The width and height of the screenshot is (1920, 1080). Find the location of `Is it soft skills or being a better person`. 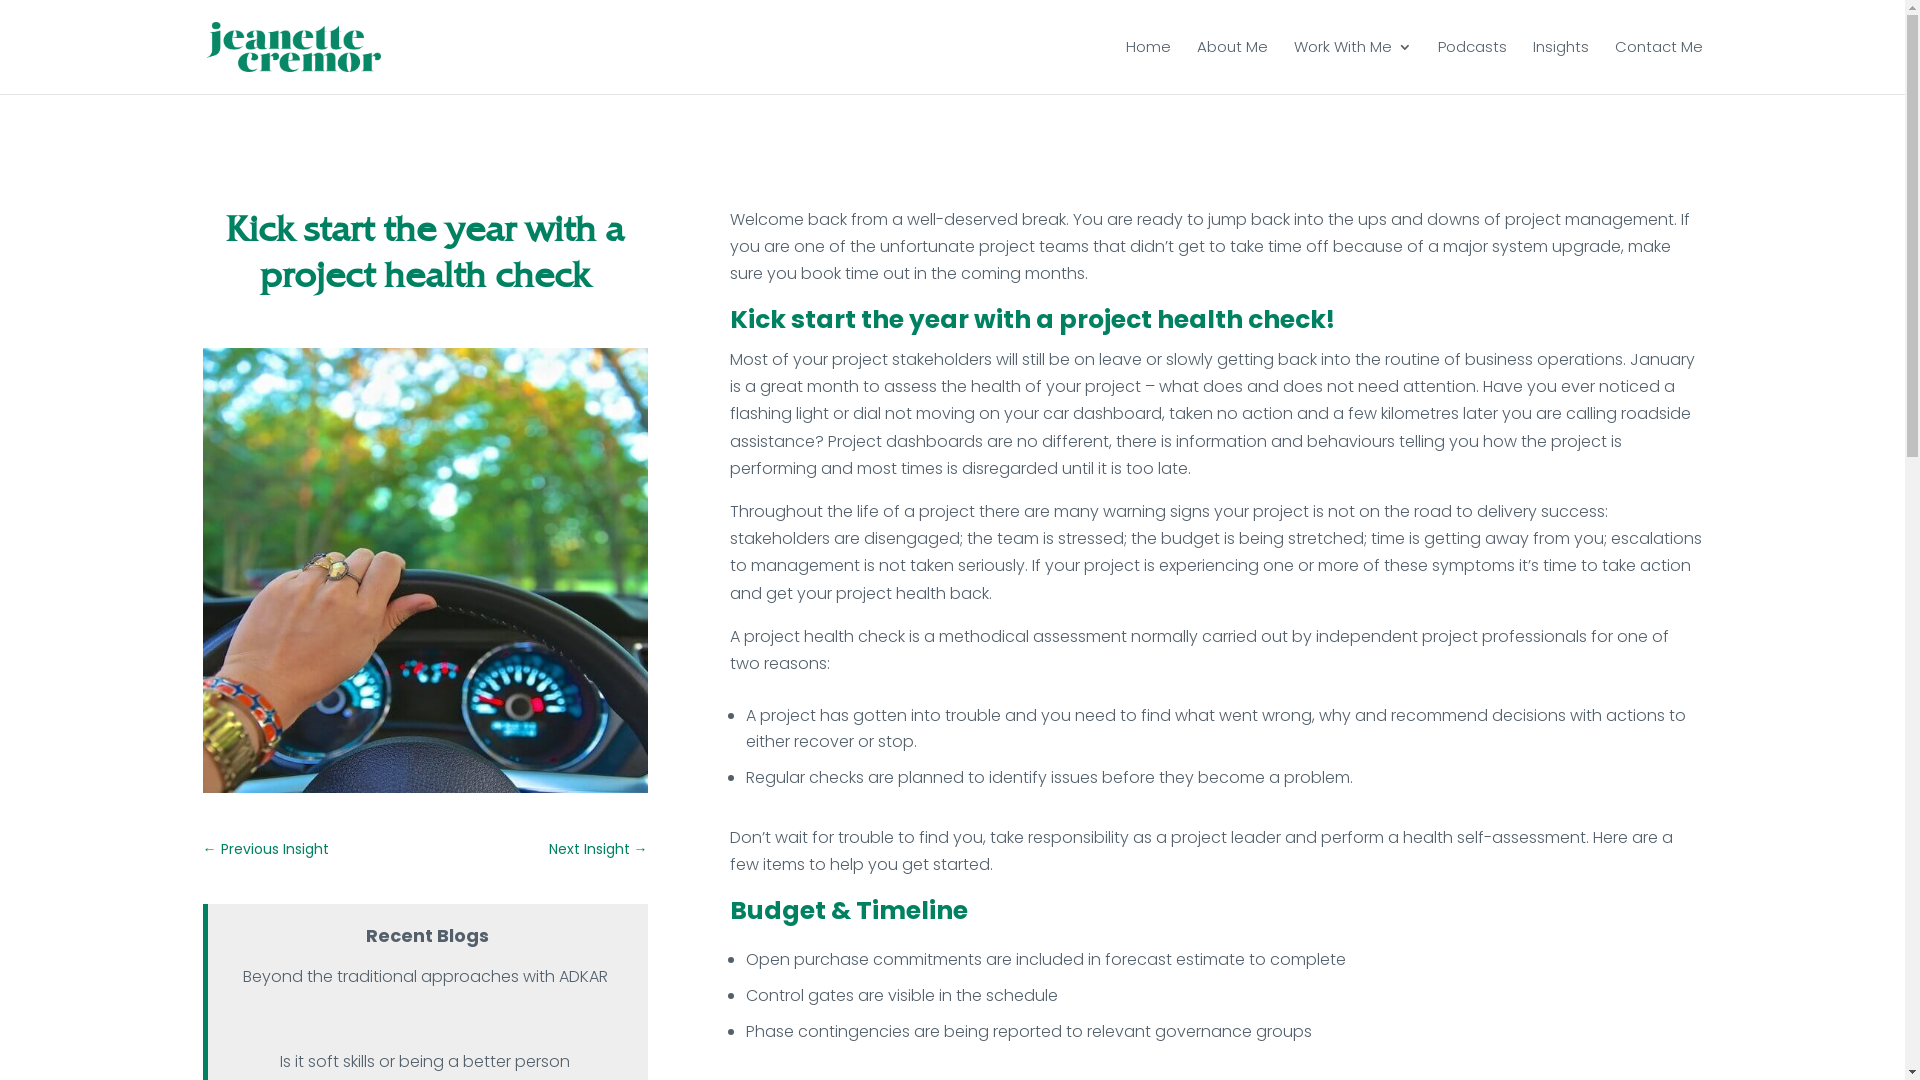

Is it soft skills or being a better person is located at coordinates (425, 1062).